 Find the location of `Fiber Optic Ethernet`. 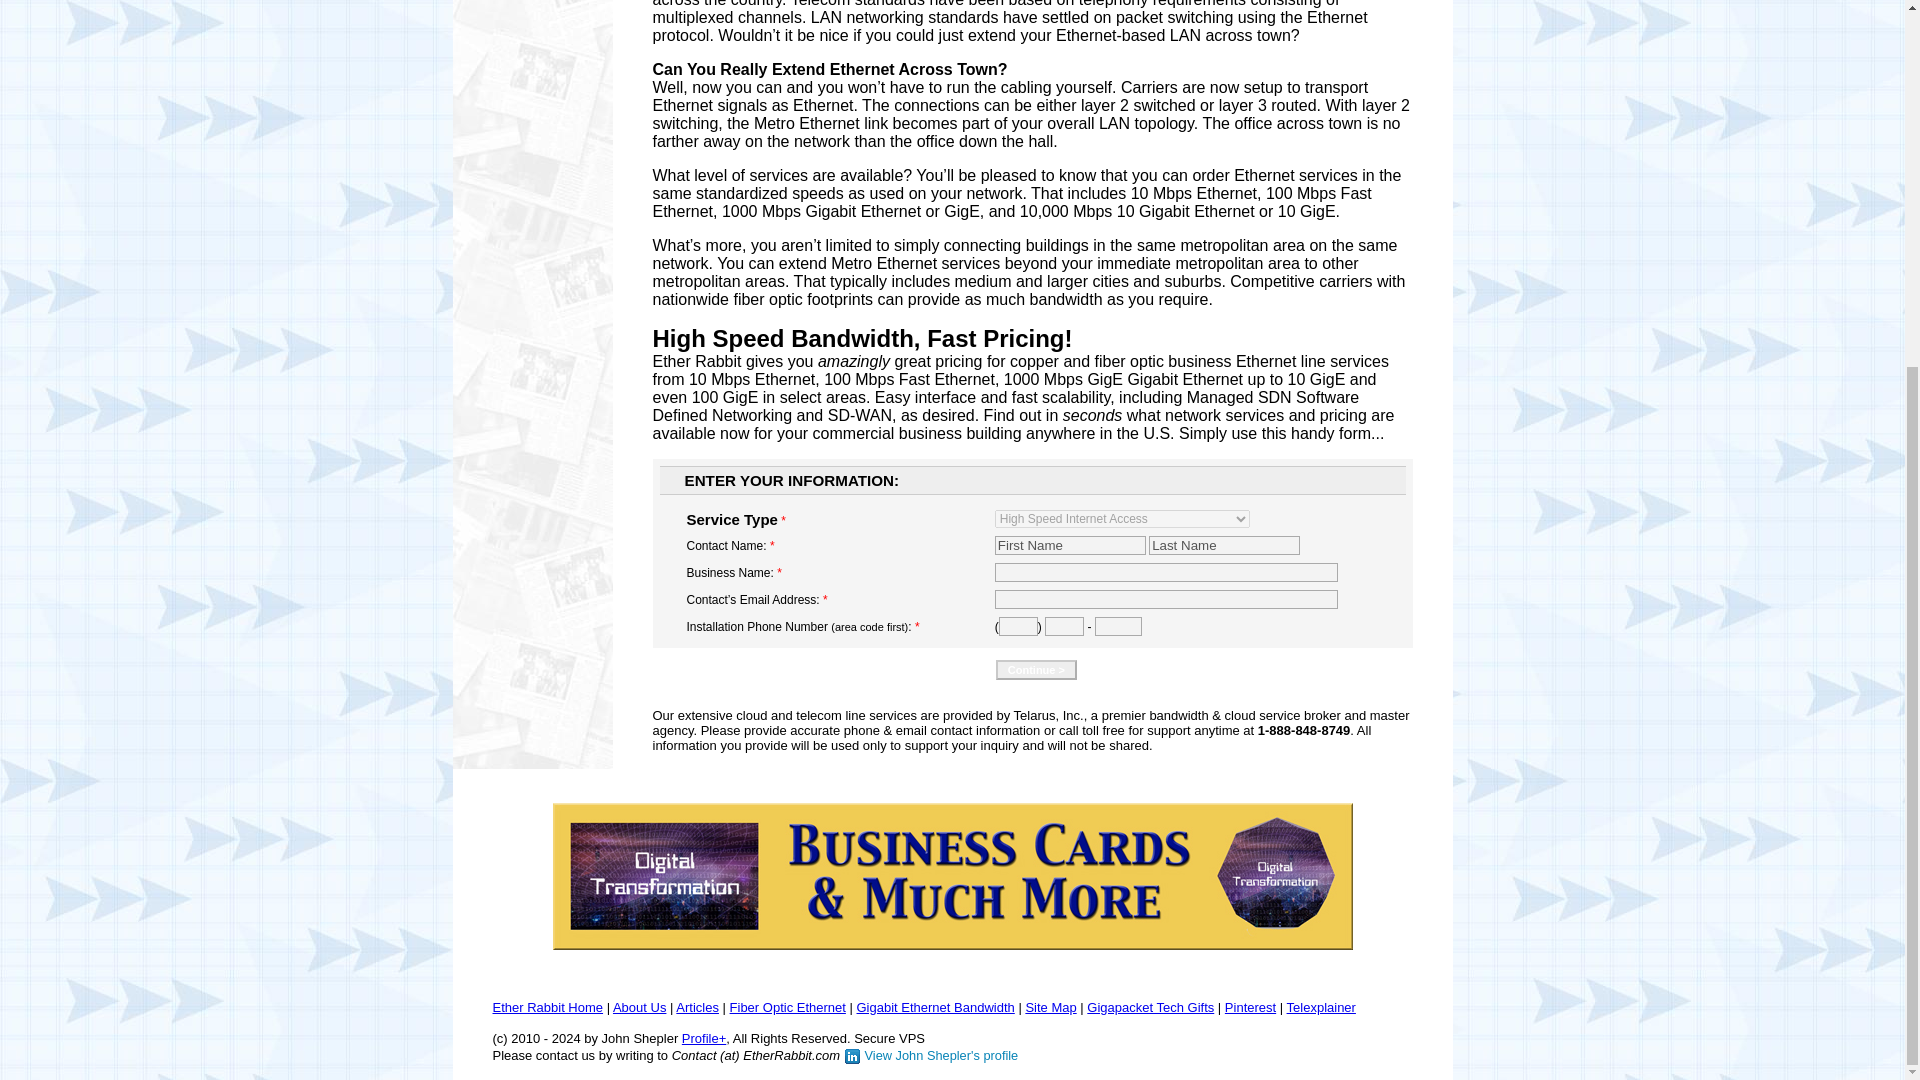

Fiber Optic Ethernet is located at coordinates (788, 1008).